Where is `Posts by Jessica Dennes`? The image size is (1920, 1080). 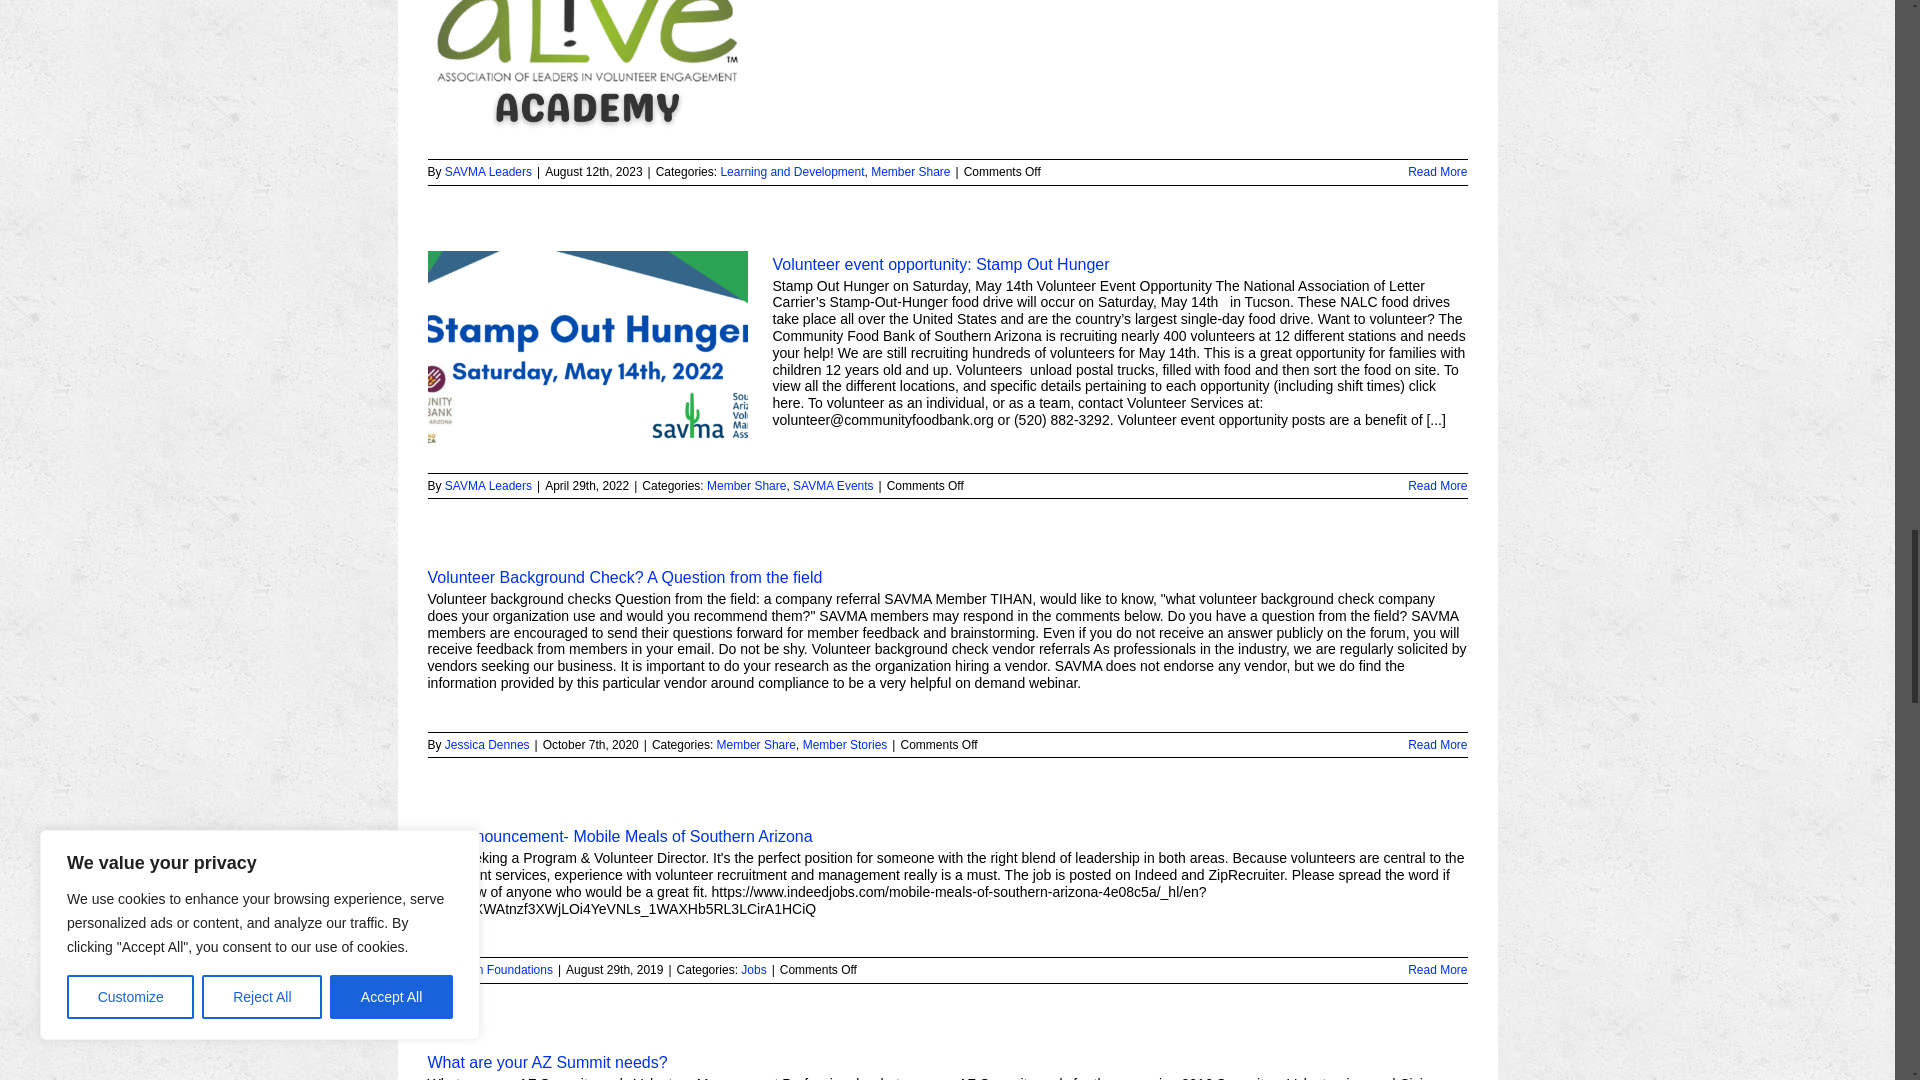
Posts by Jessica Dennes is located at coordinates (487, 744).